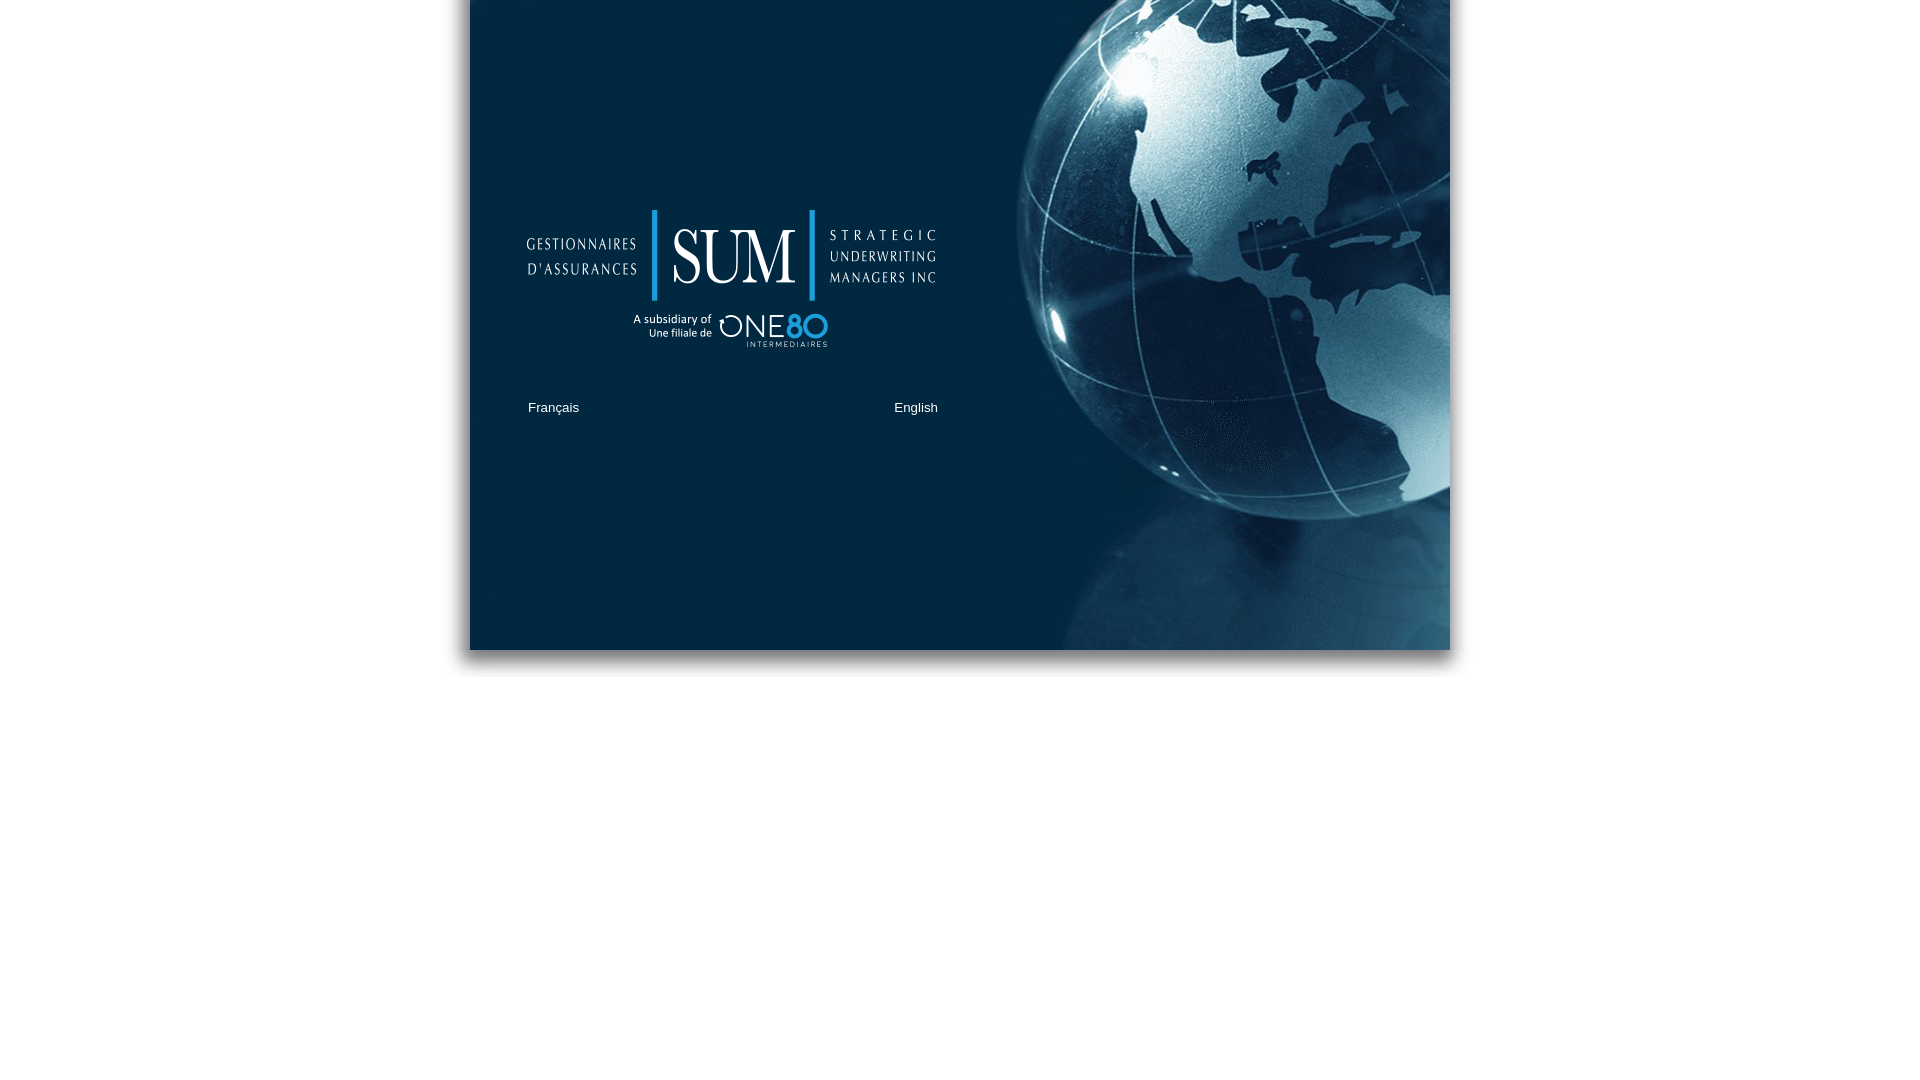 The width and height of the screenshot is (1920, 1080). I want to click on English, so click(916, 408).